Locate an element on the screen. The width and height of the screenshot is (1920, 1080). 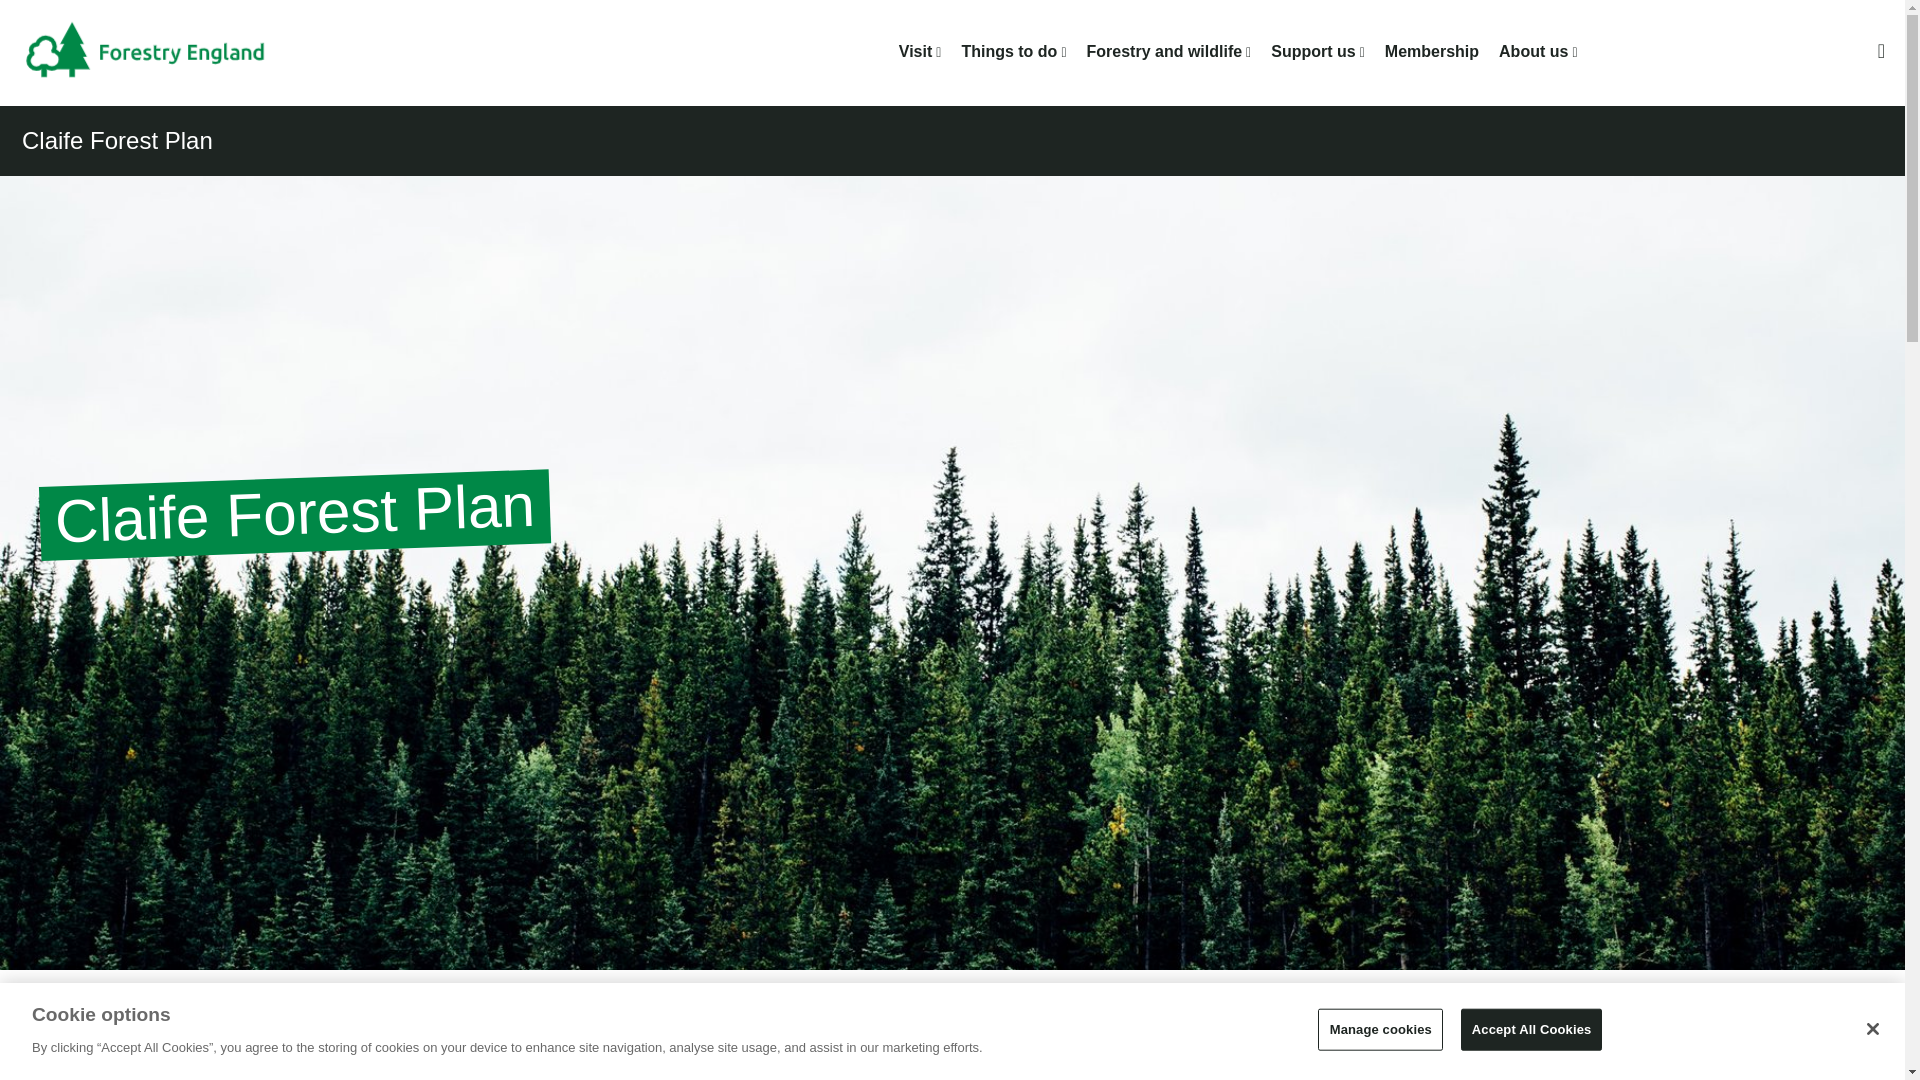
Home is located at coordinates (159, 52).